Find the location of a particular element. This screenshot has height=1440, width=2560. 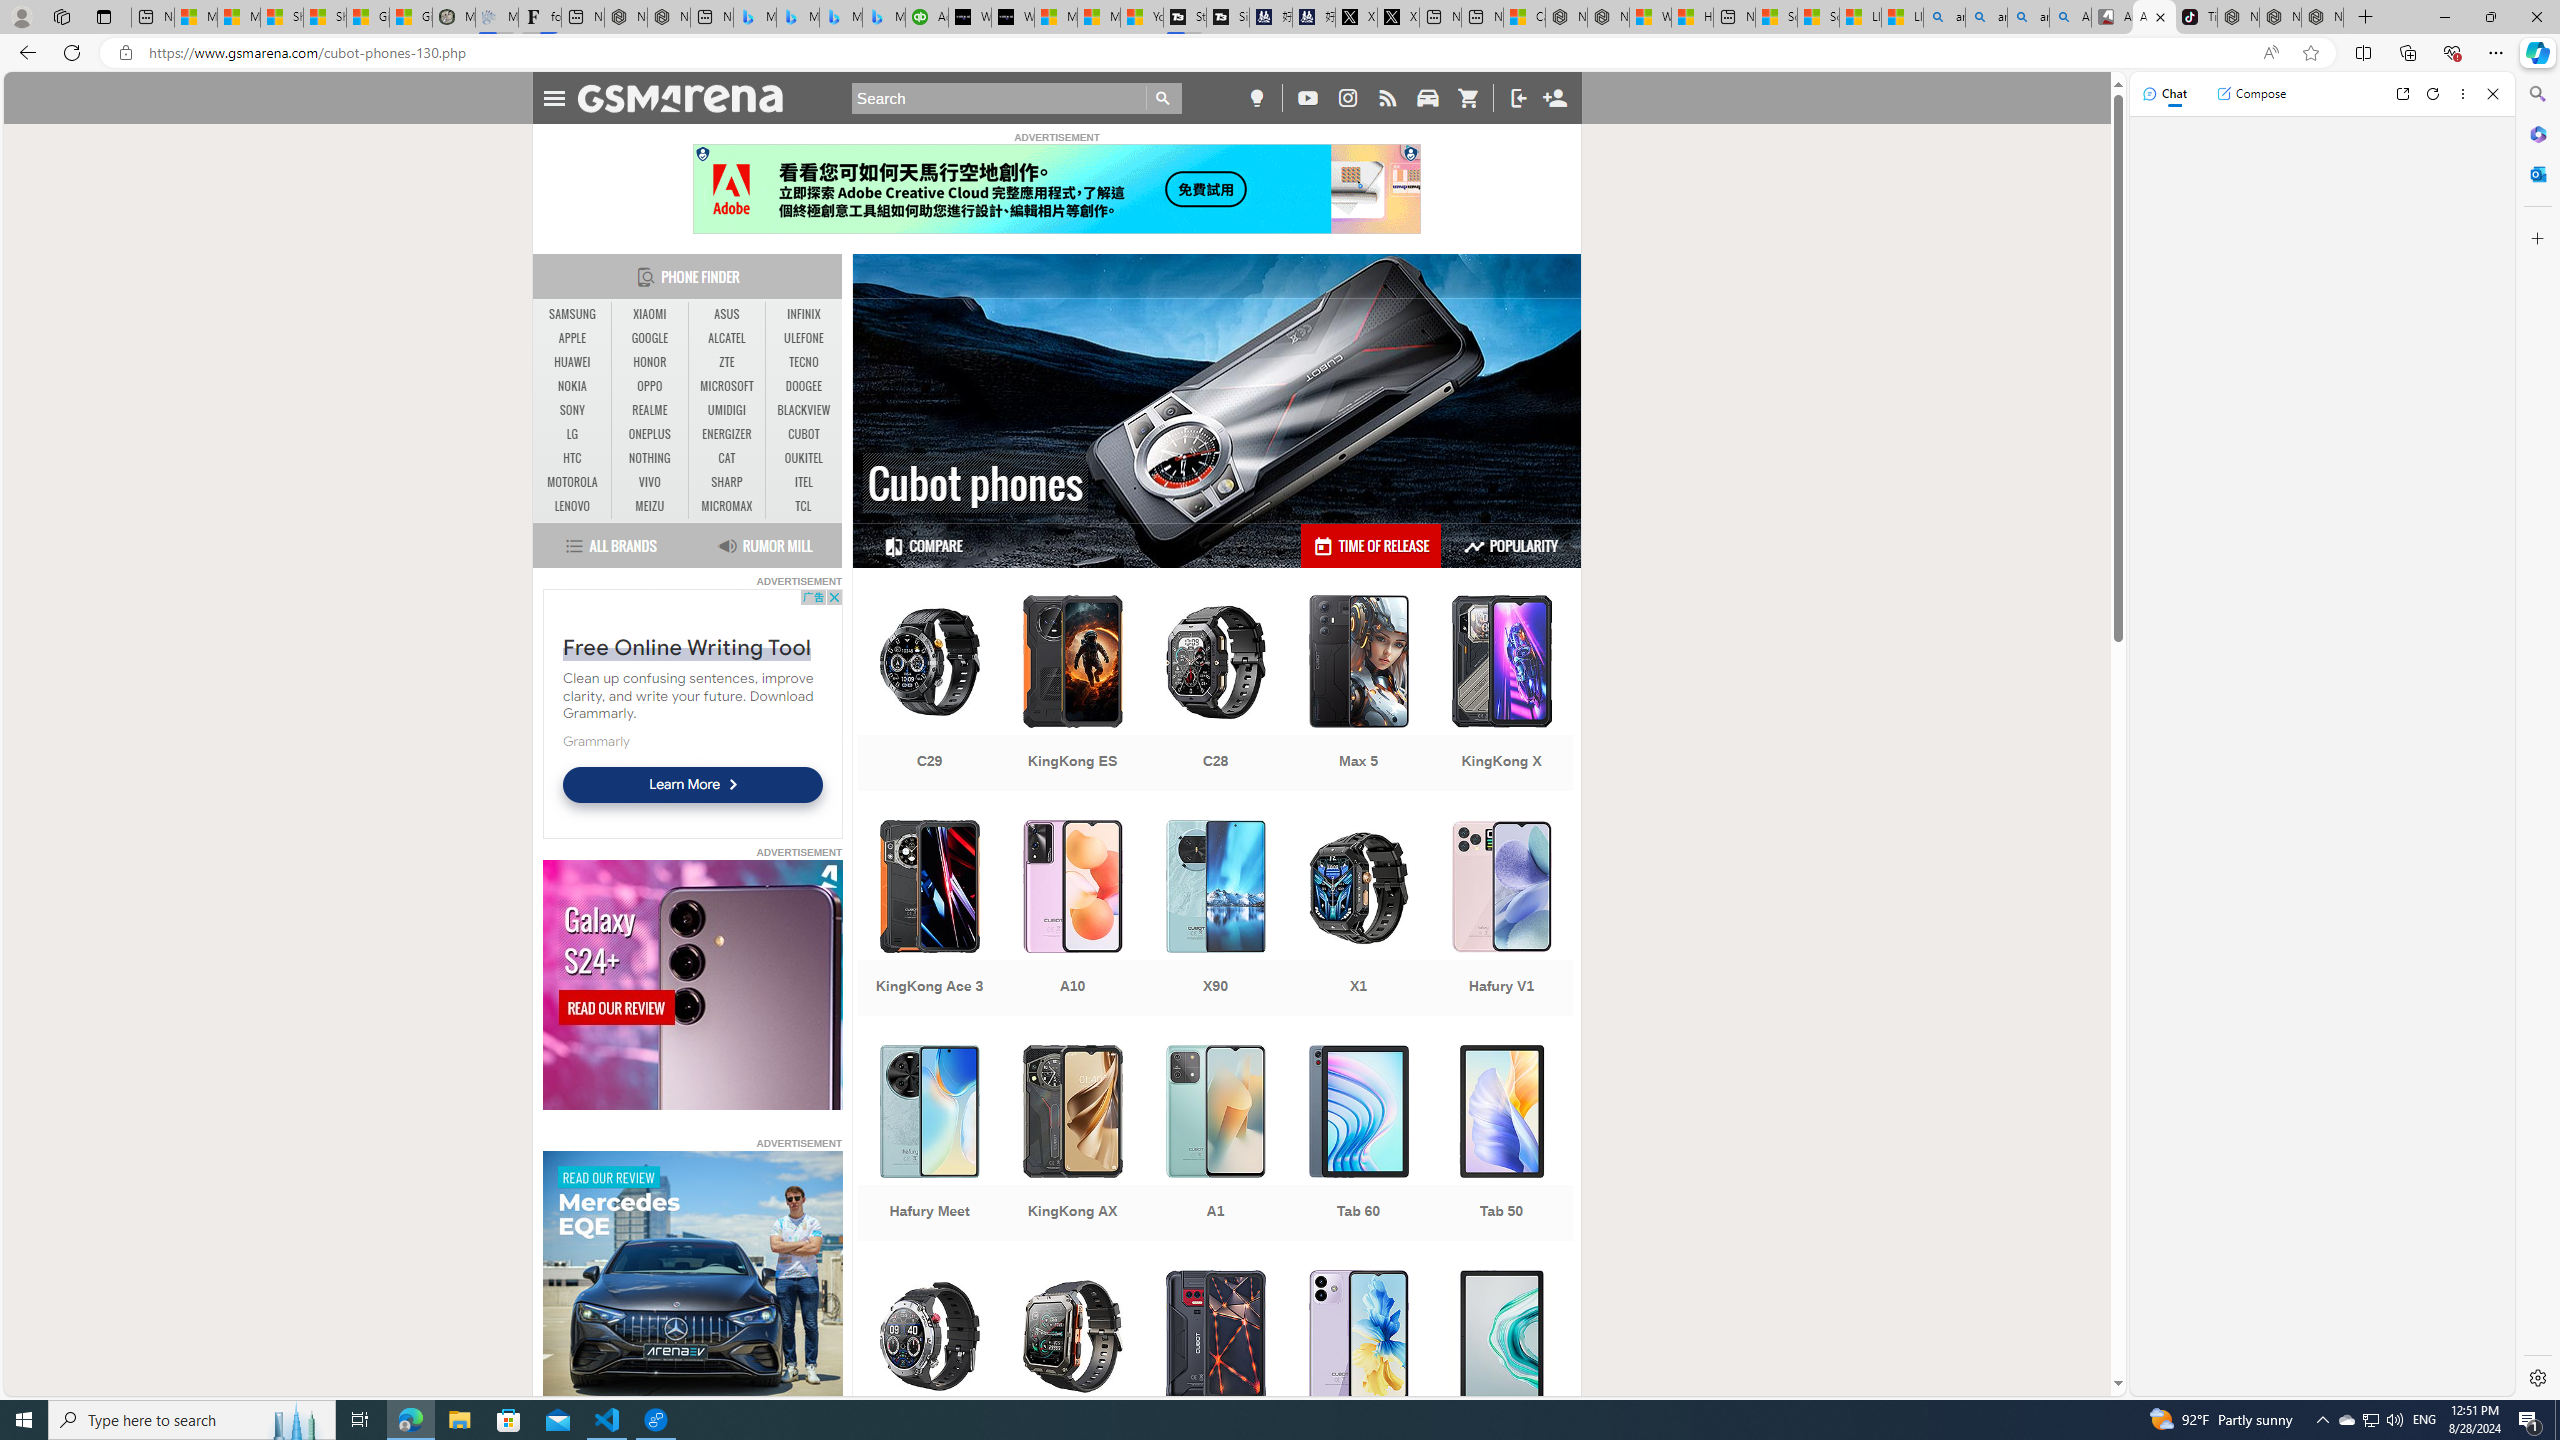

Accounting Software for Accountants, CPAs and Bookkeepers is located at coordinates (926, 17).